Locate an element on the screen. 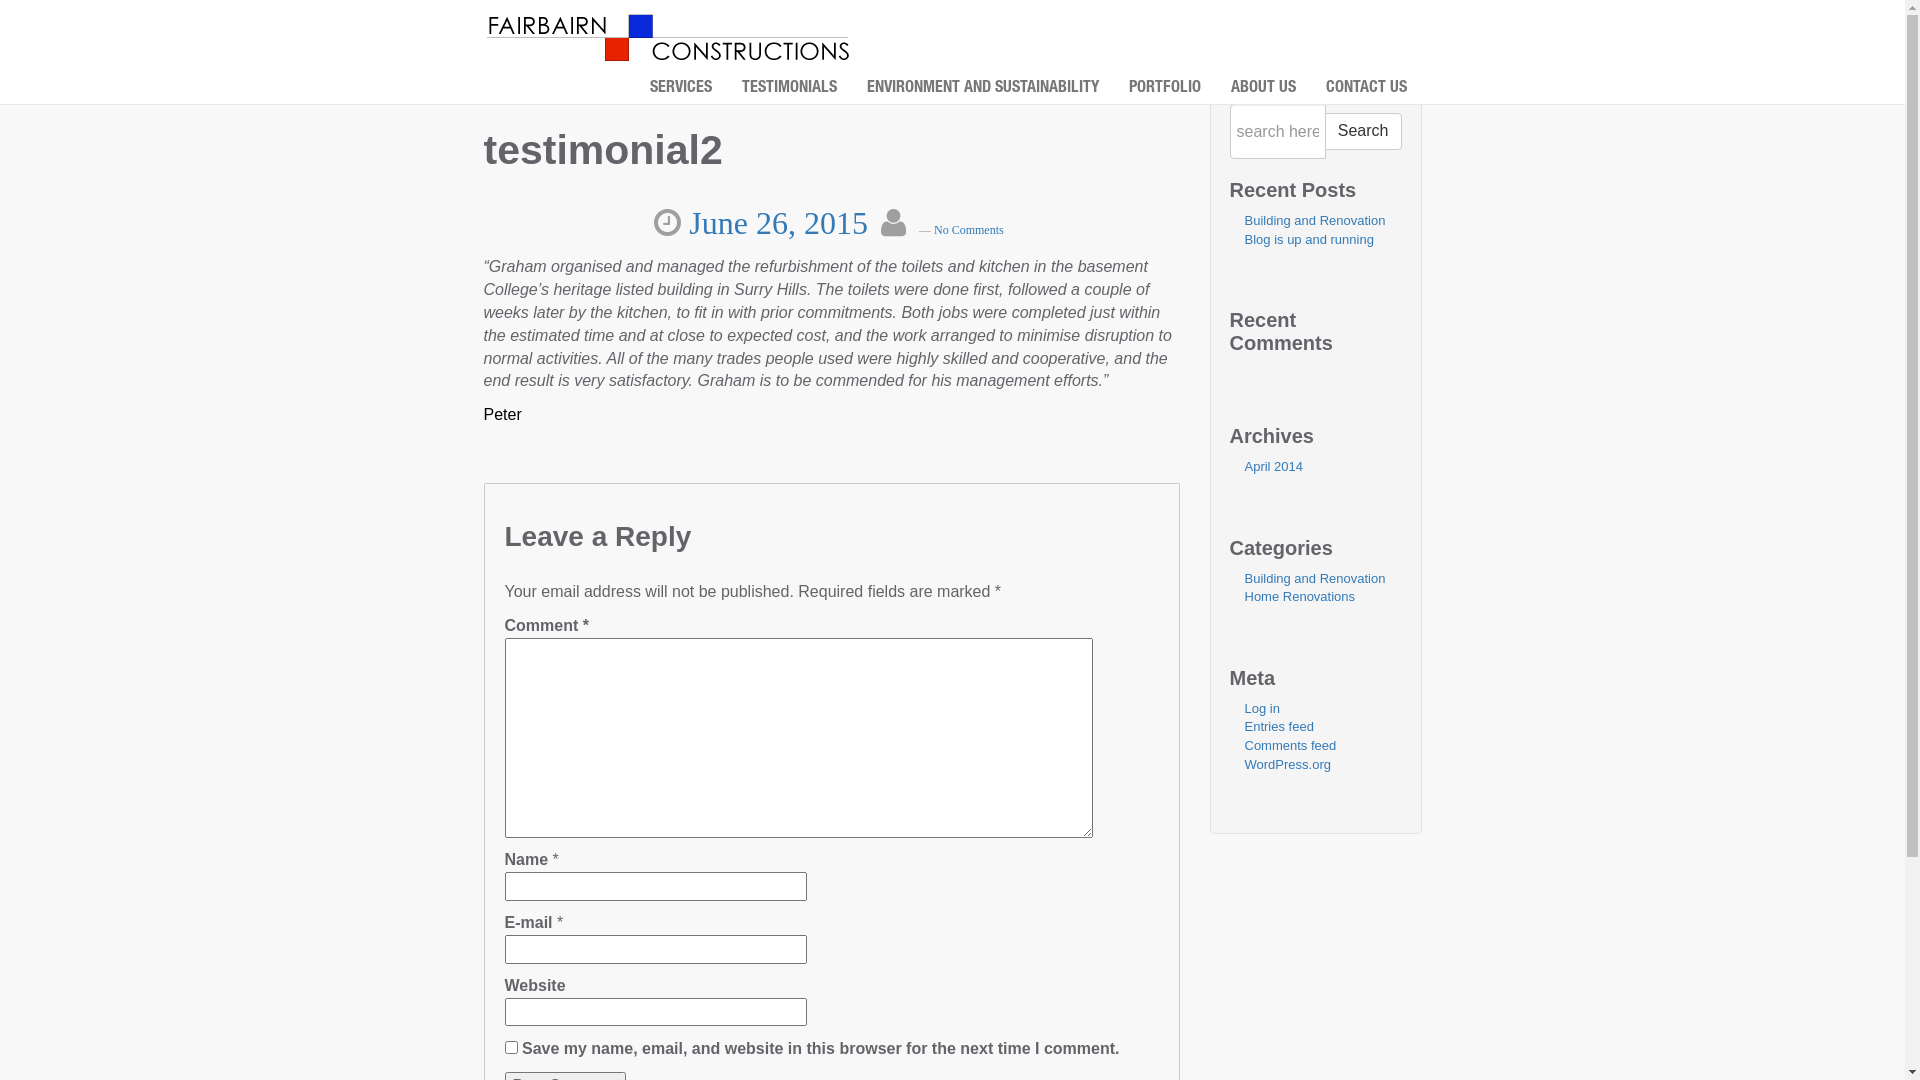  ABOUT US is located at coordinates (1264, 89).